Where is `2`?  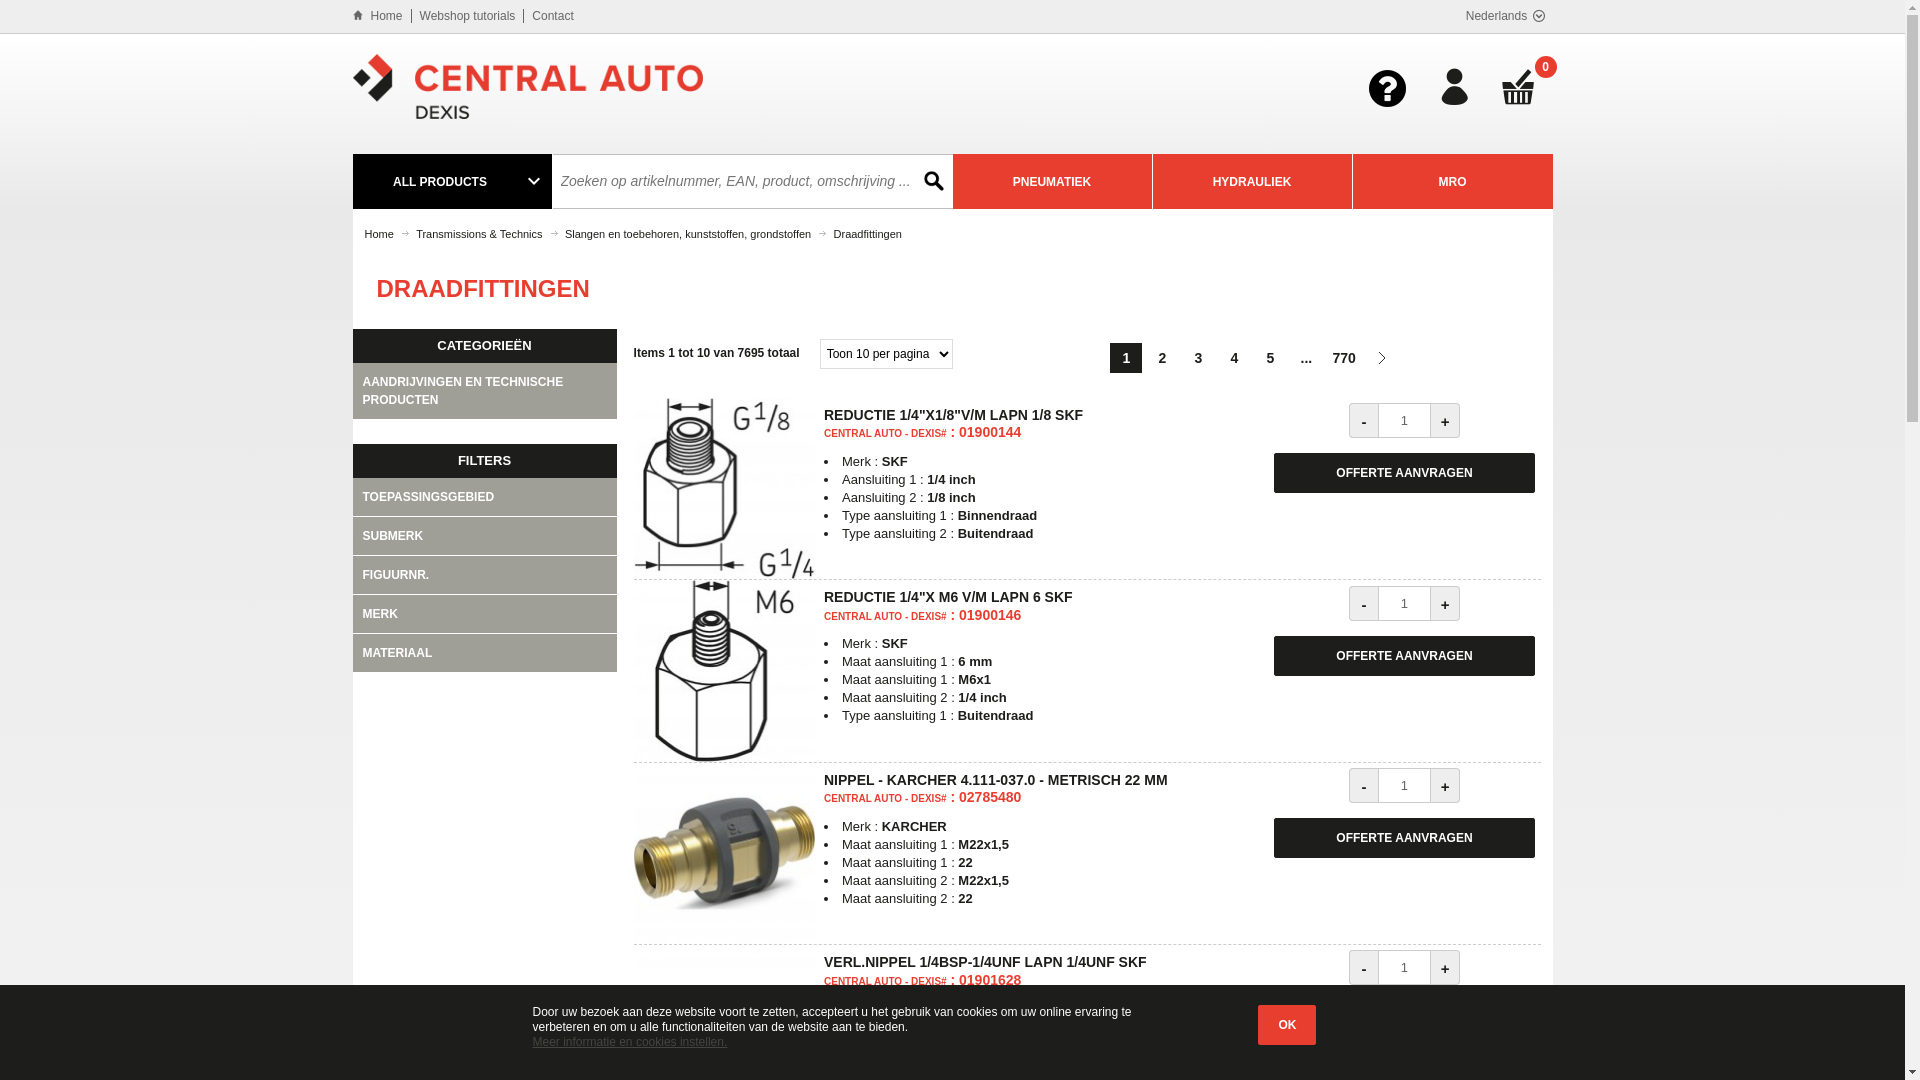
2 is located at coordinates (1162, 358).